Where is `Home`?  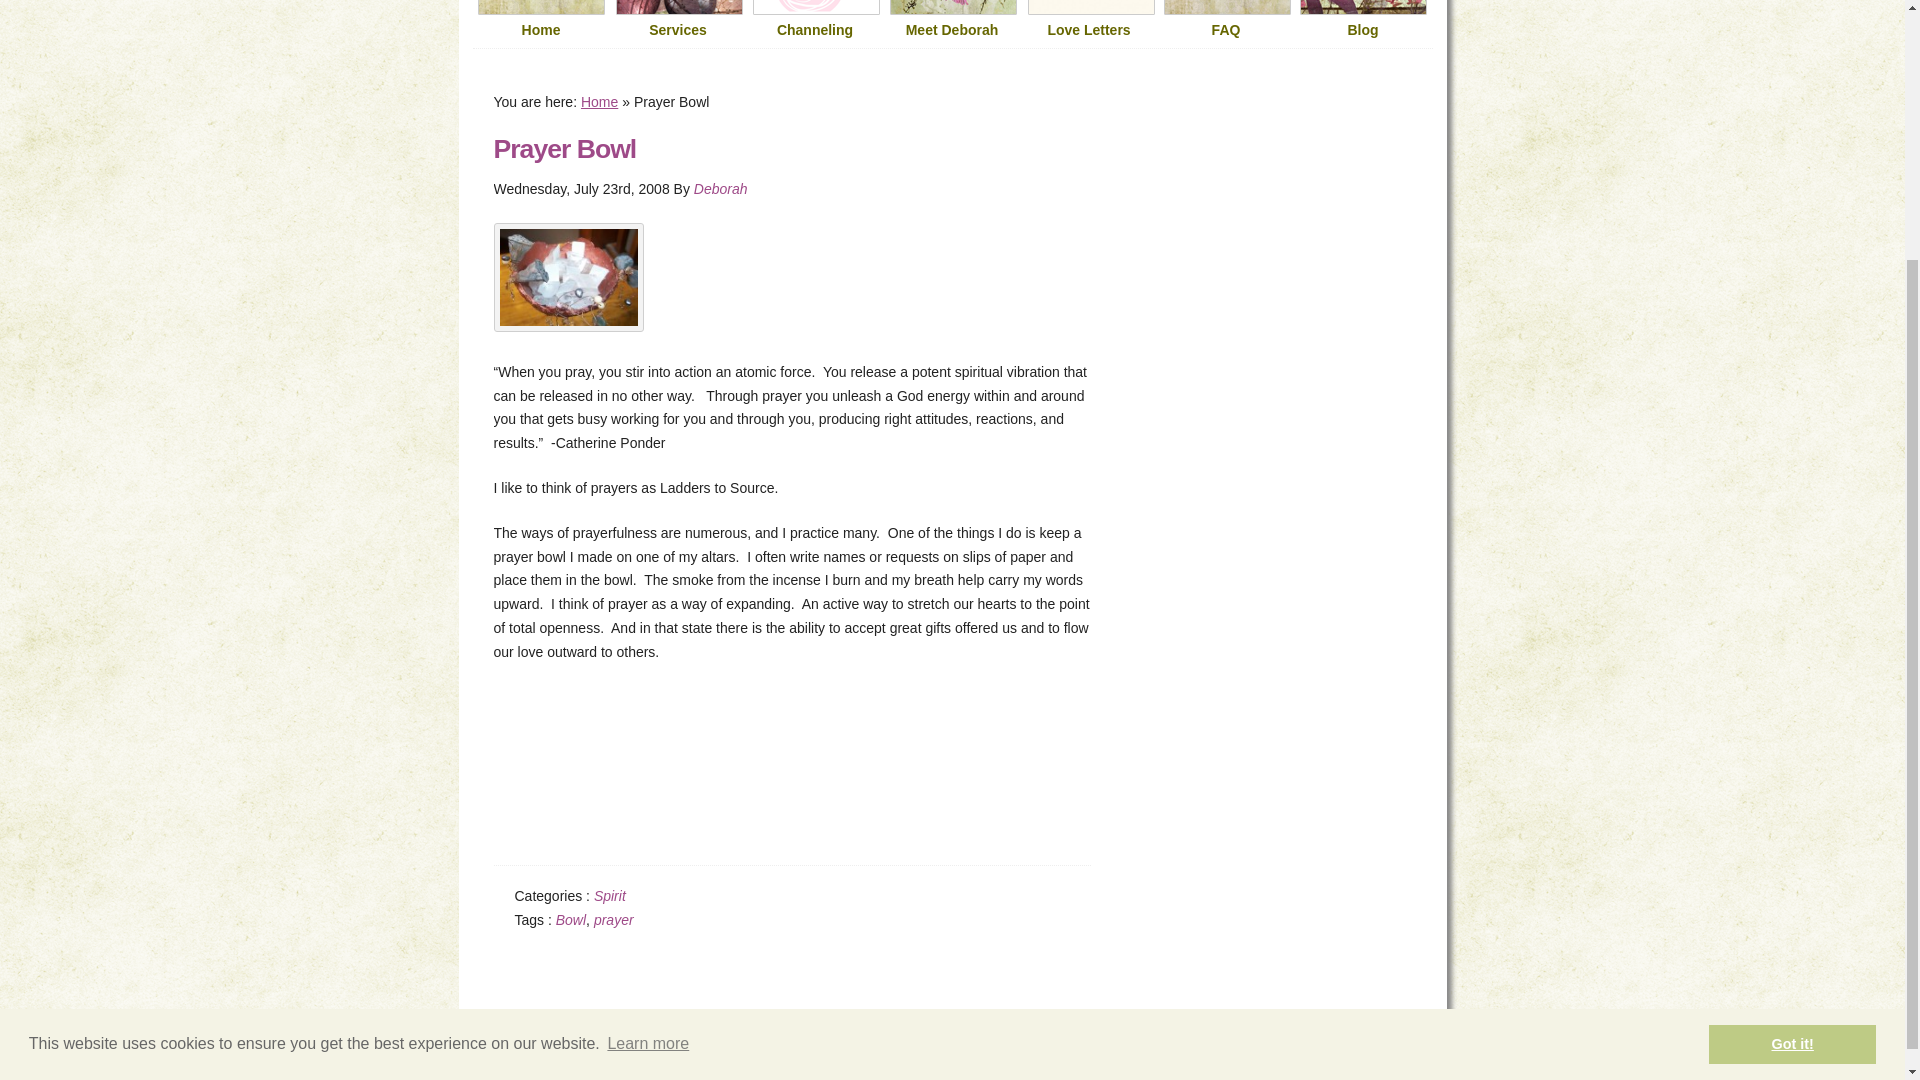
Home is located at coordinates (600, 102).